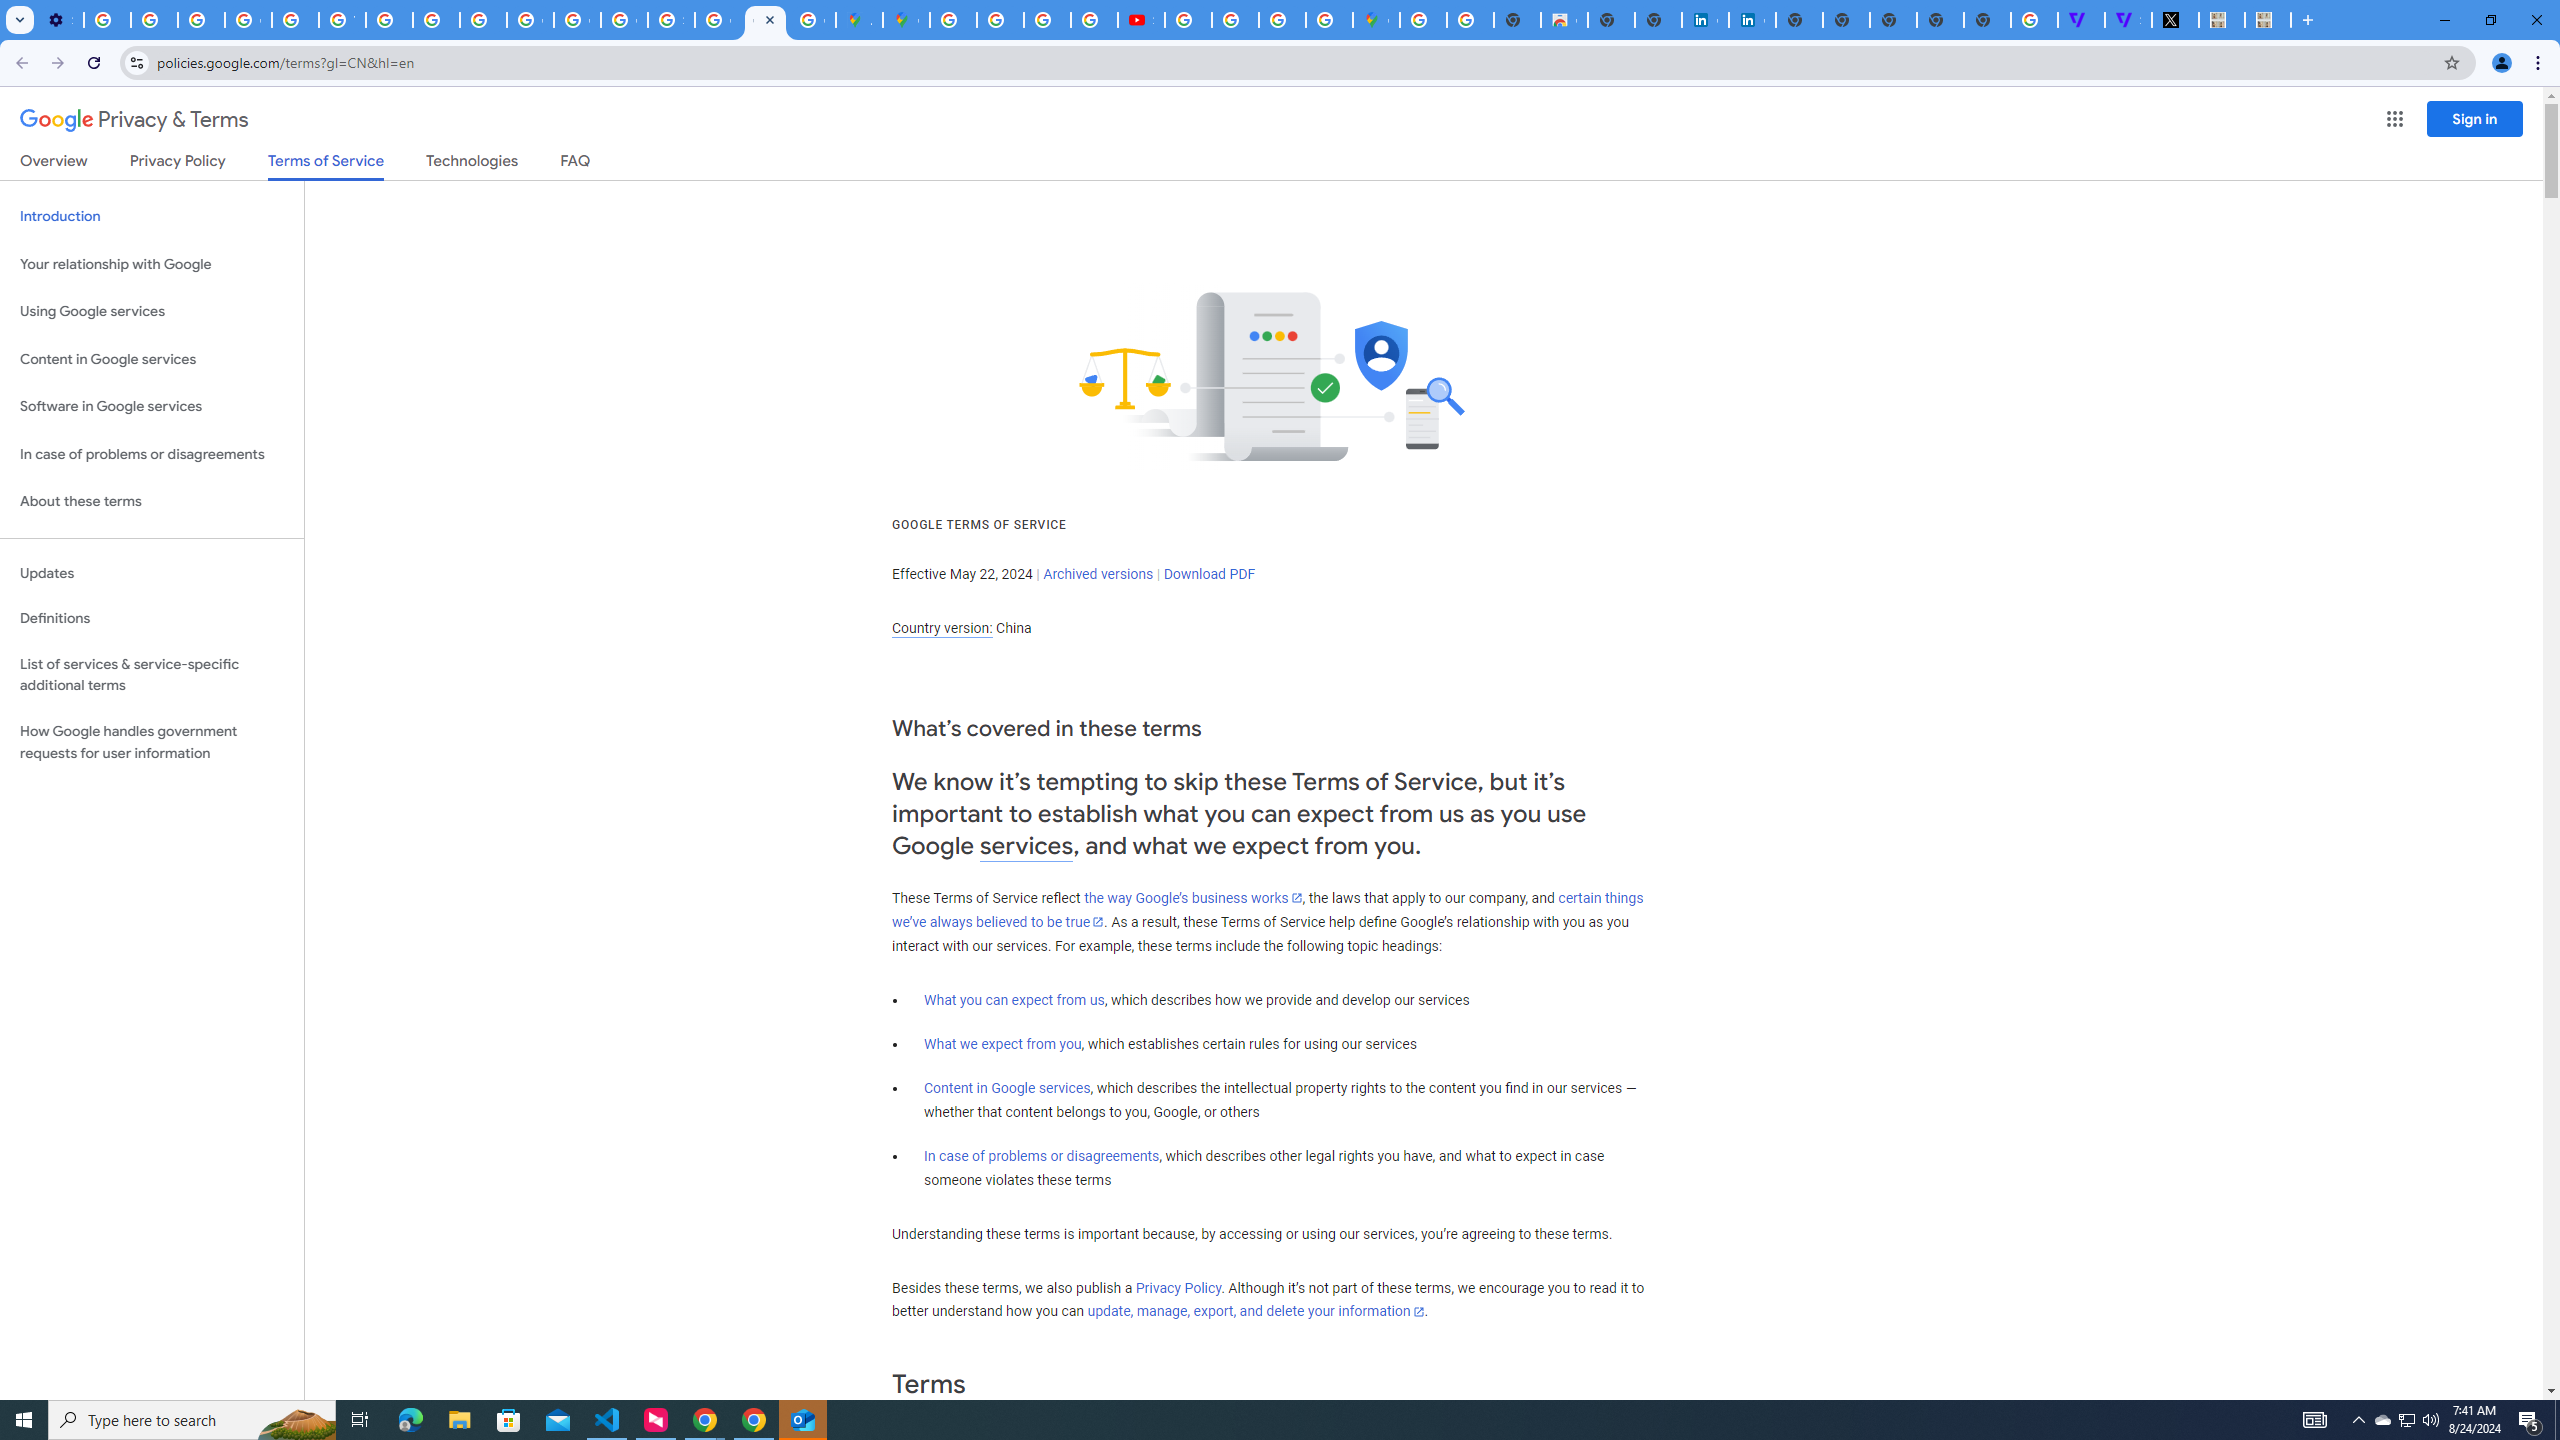  What do you see at coordinates (1000, 20) in the screenshot?
I see `Privacy Help Center - Policies Help` at bounding box center [1000, 20].